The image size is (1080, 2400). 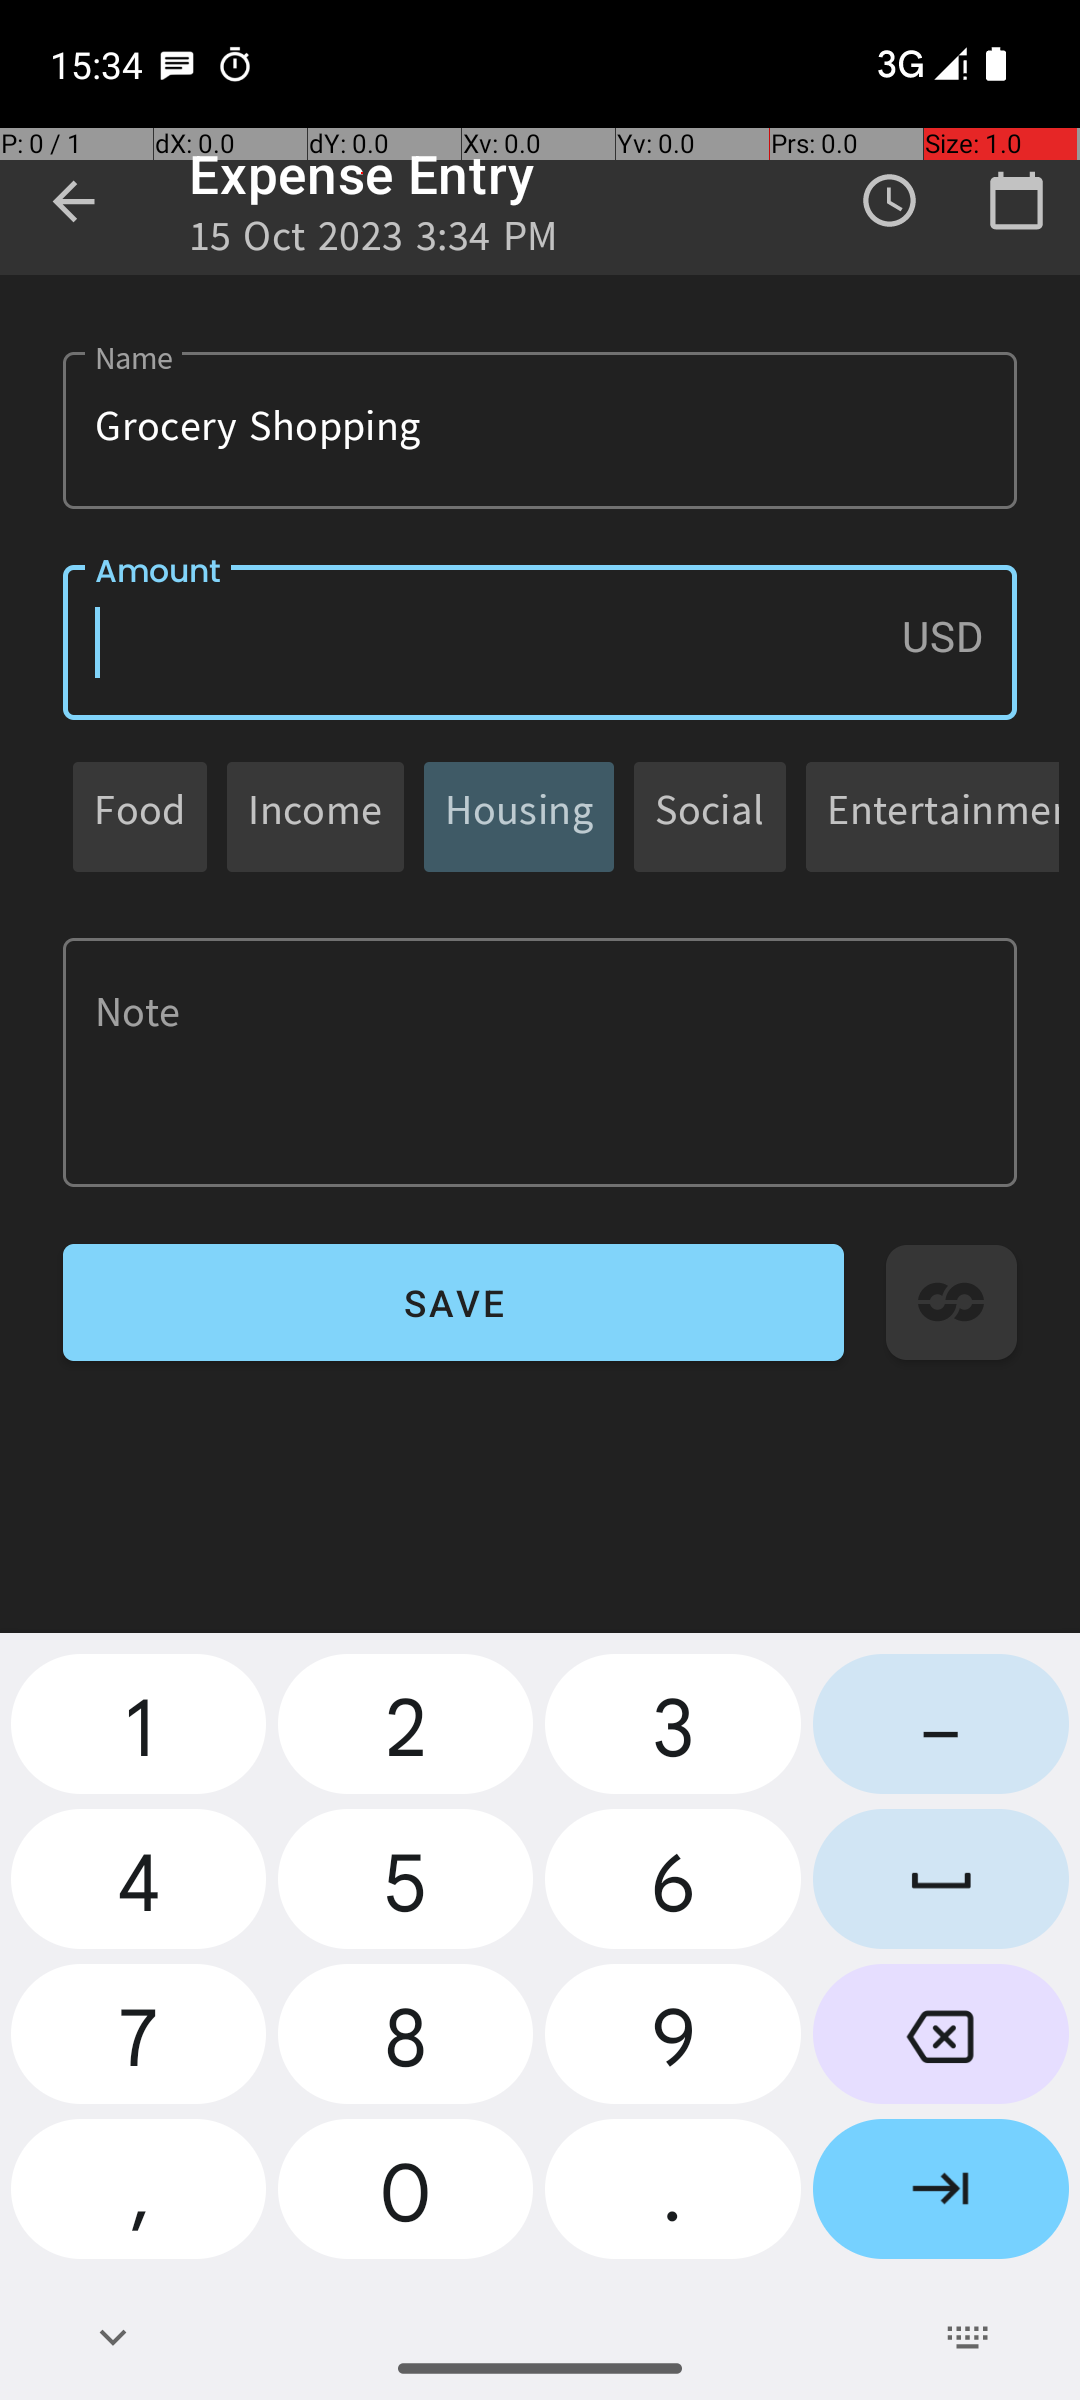 What do you see at coordinates (177, 64) in the screenshot?
I see `SMS Messenger notification: Sophie Gonzalez` at bounding box center [177, 64].